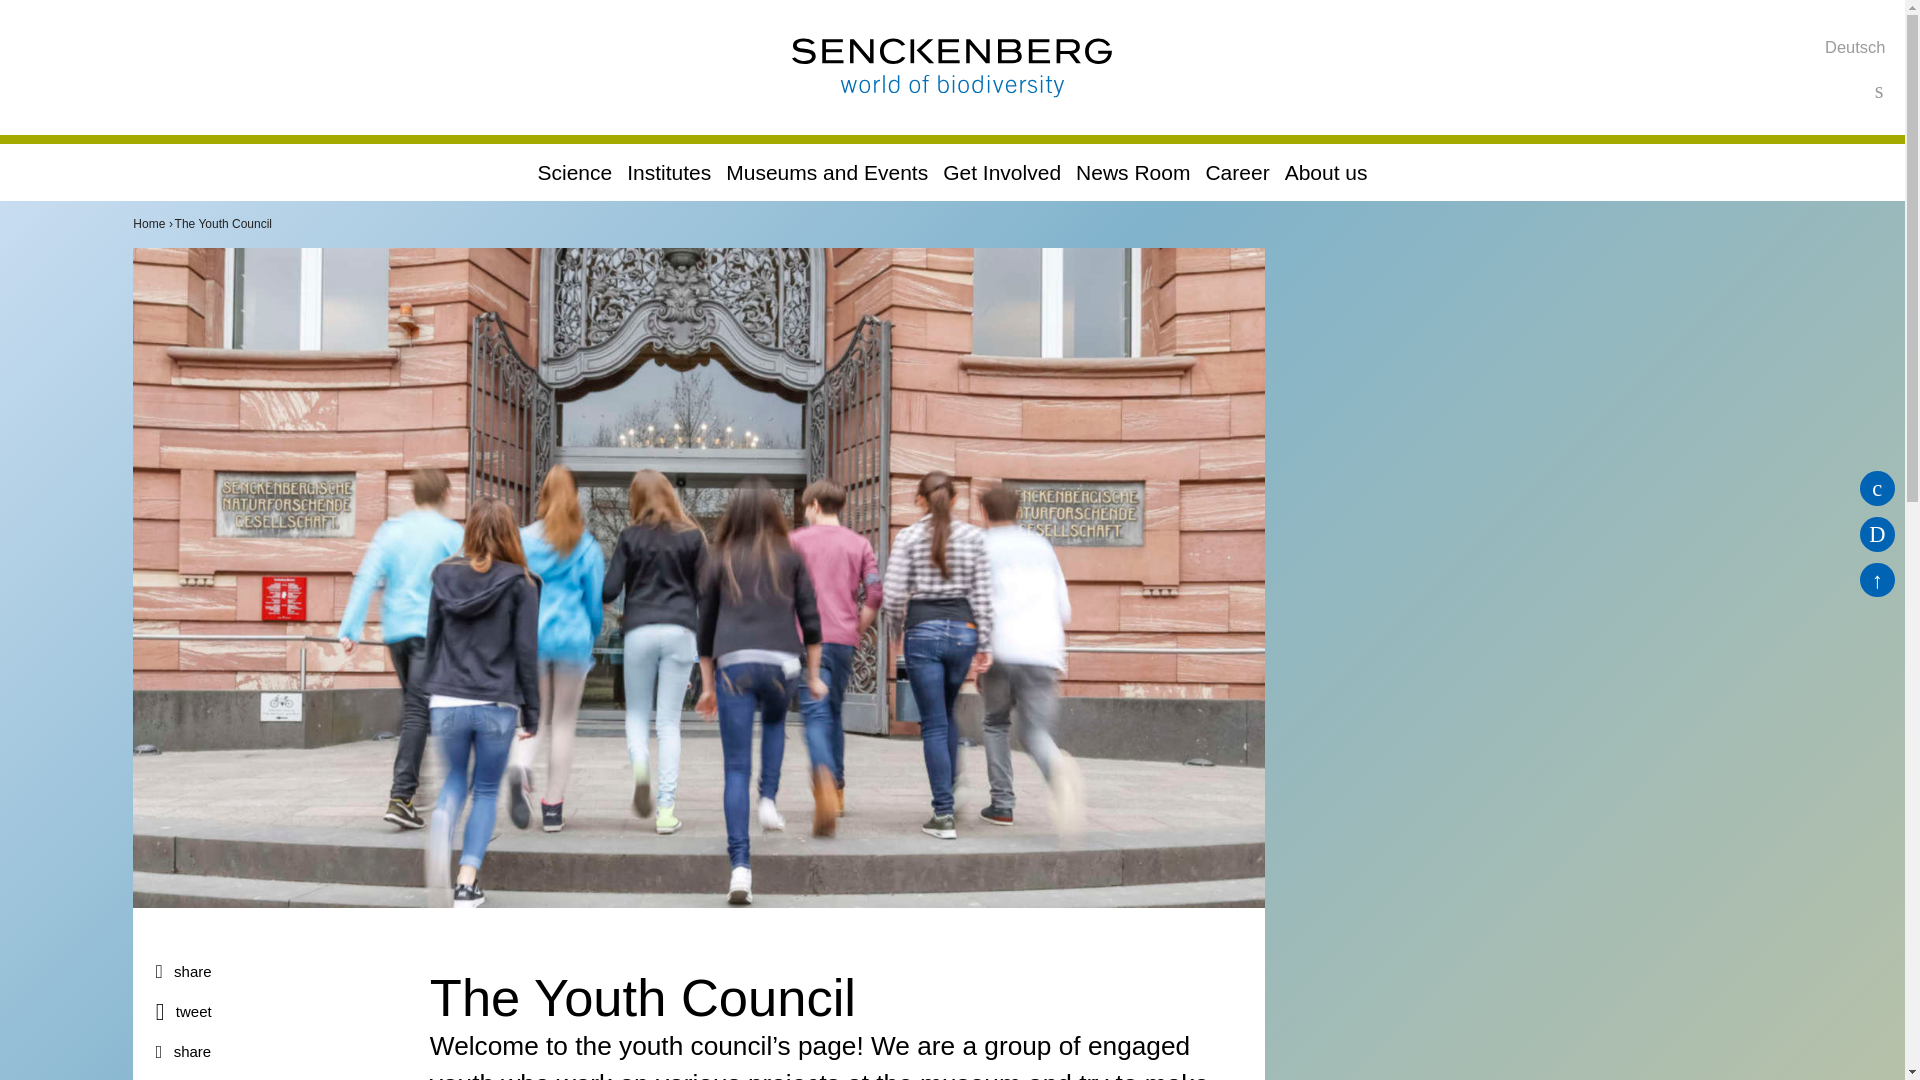  Describe the element at coordinates (281, 1012) in the screenshot. I see `Share on Twitter` at that location.